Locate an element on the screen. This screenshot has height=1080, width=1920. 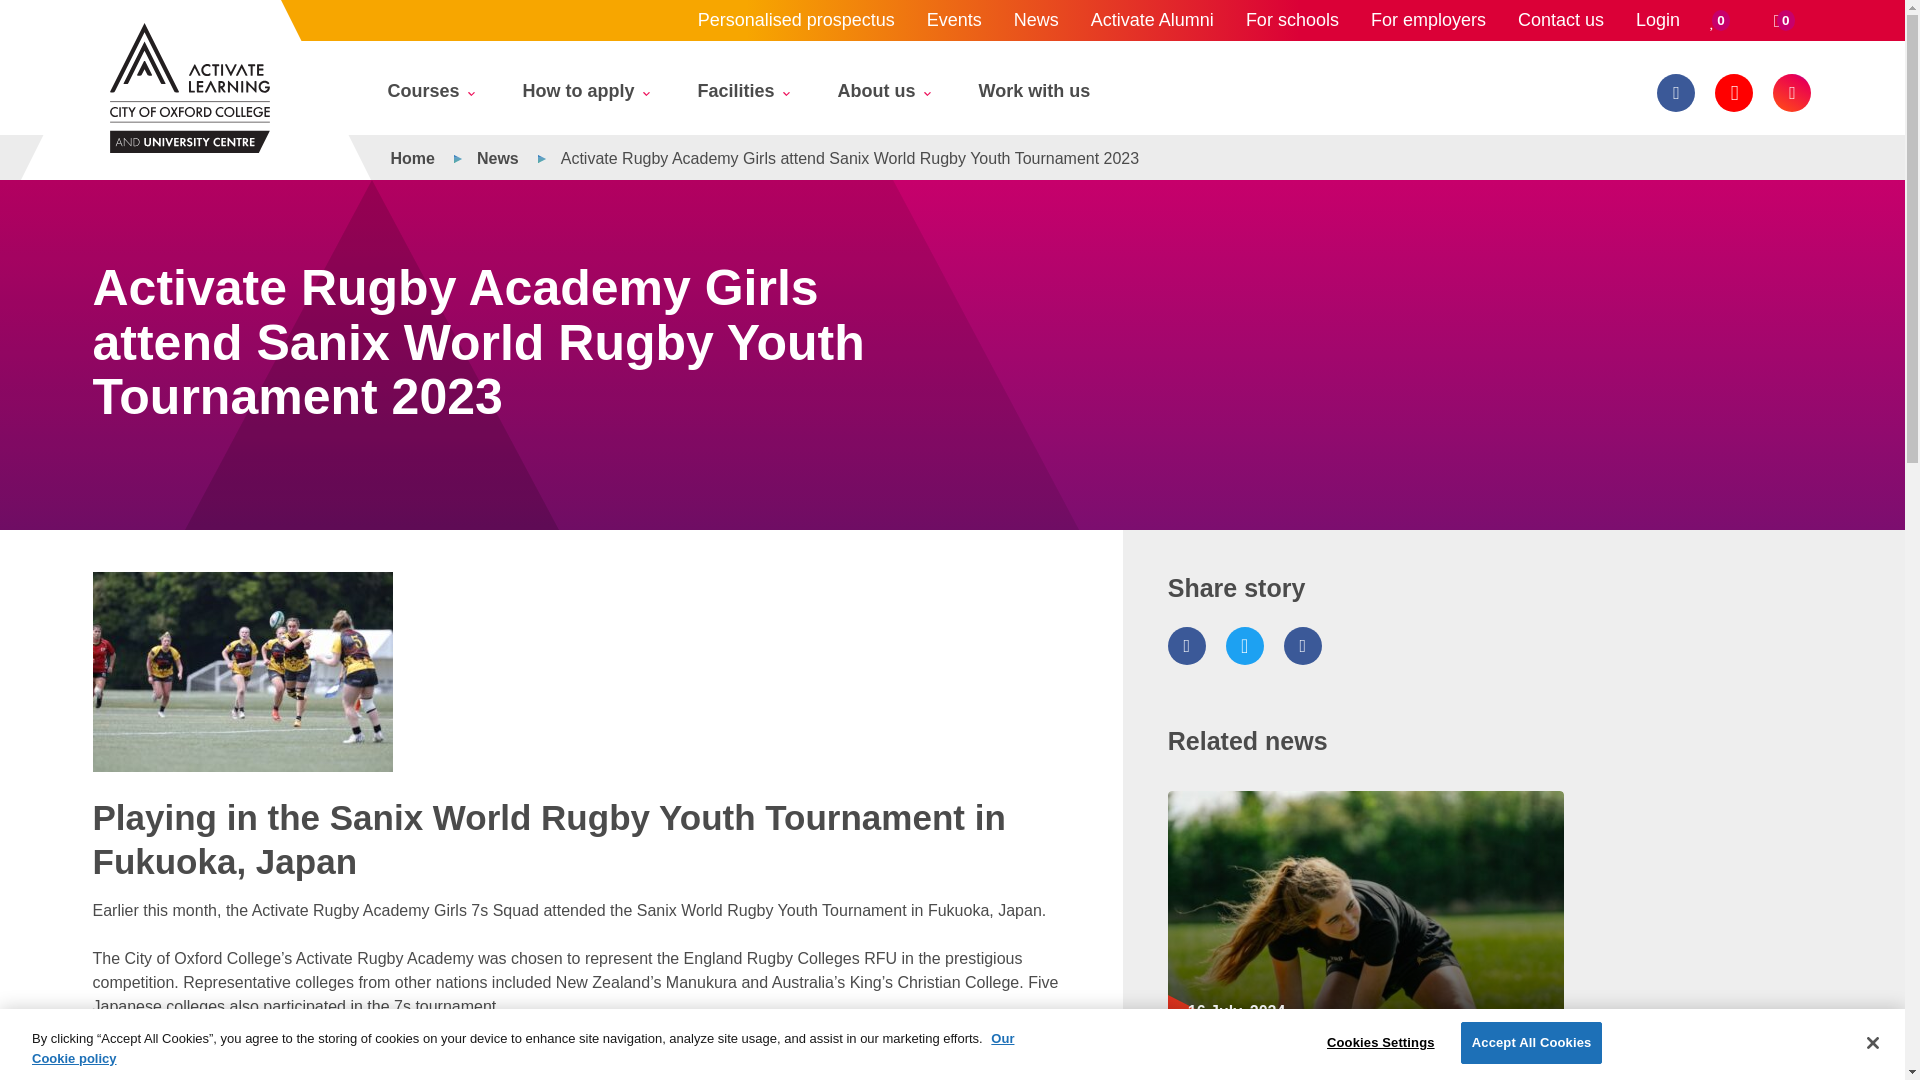
For schools is located at coordinates (1292, 20).